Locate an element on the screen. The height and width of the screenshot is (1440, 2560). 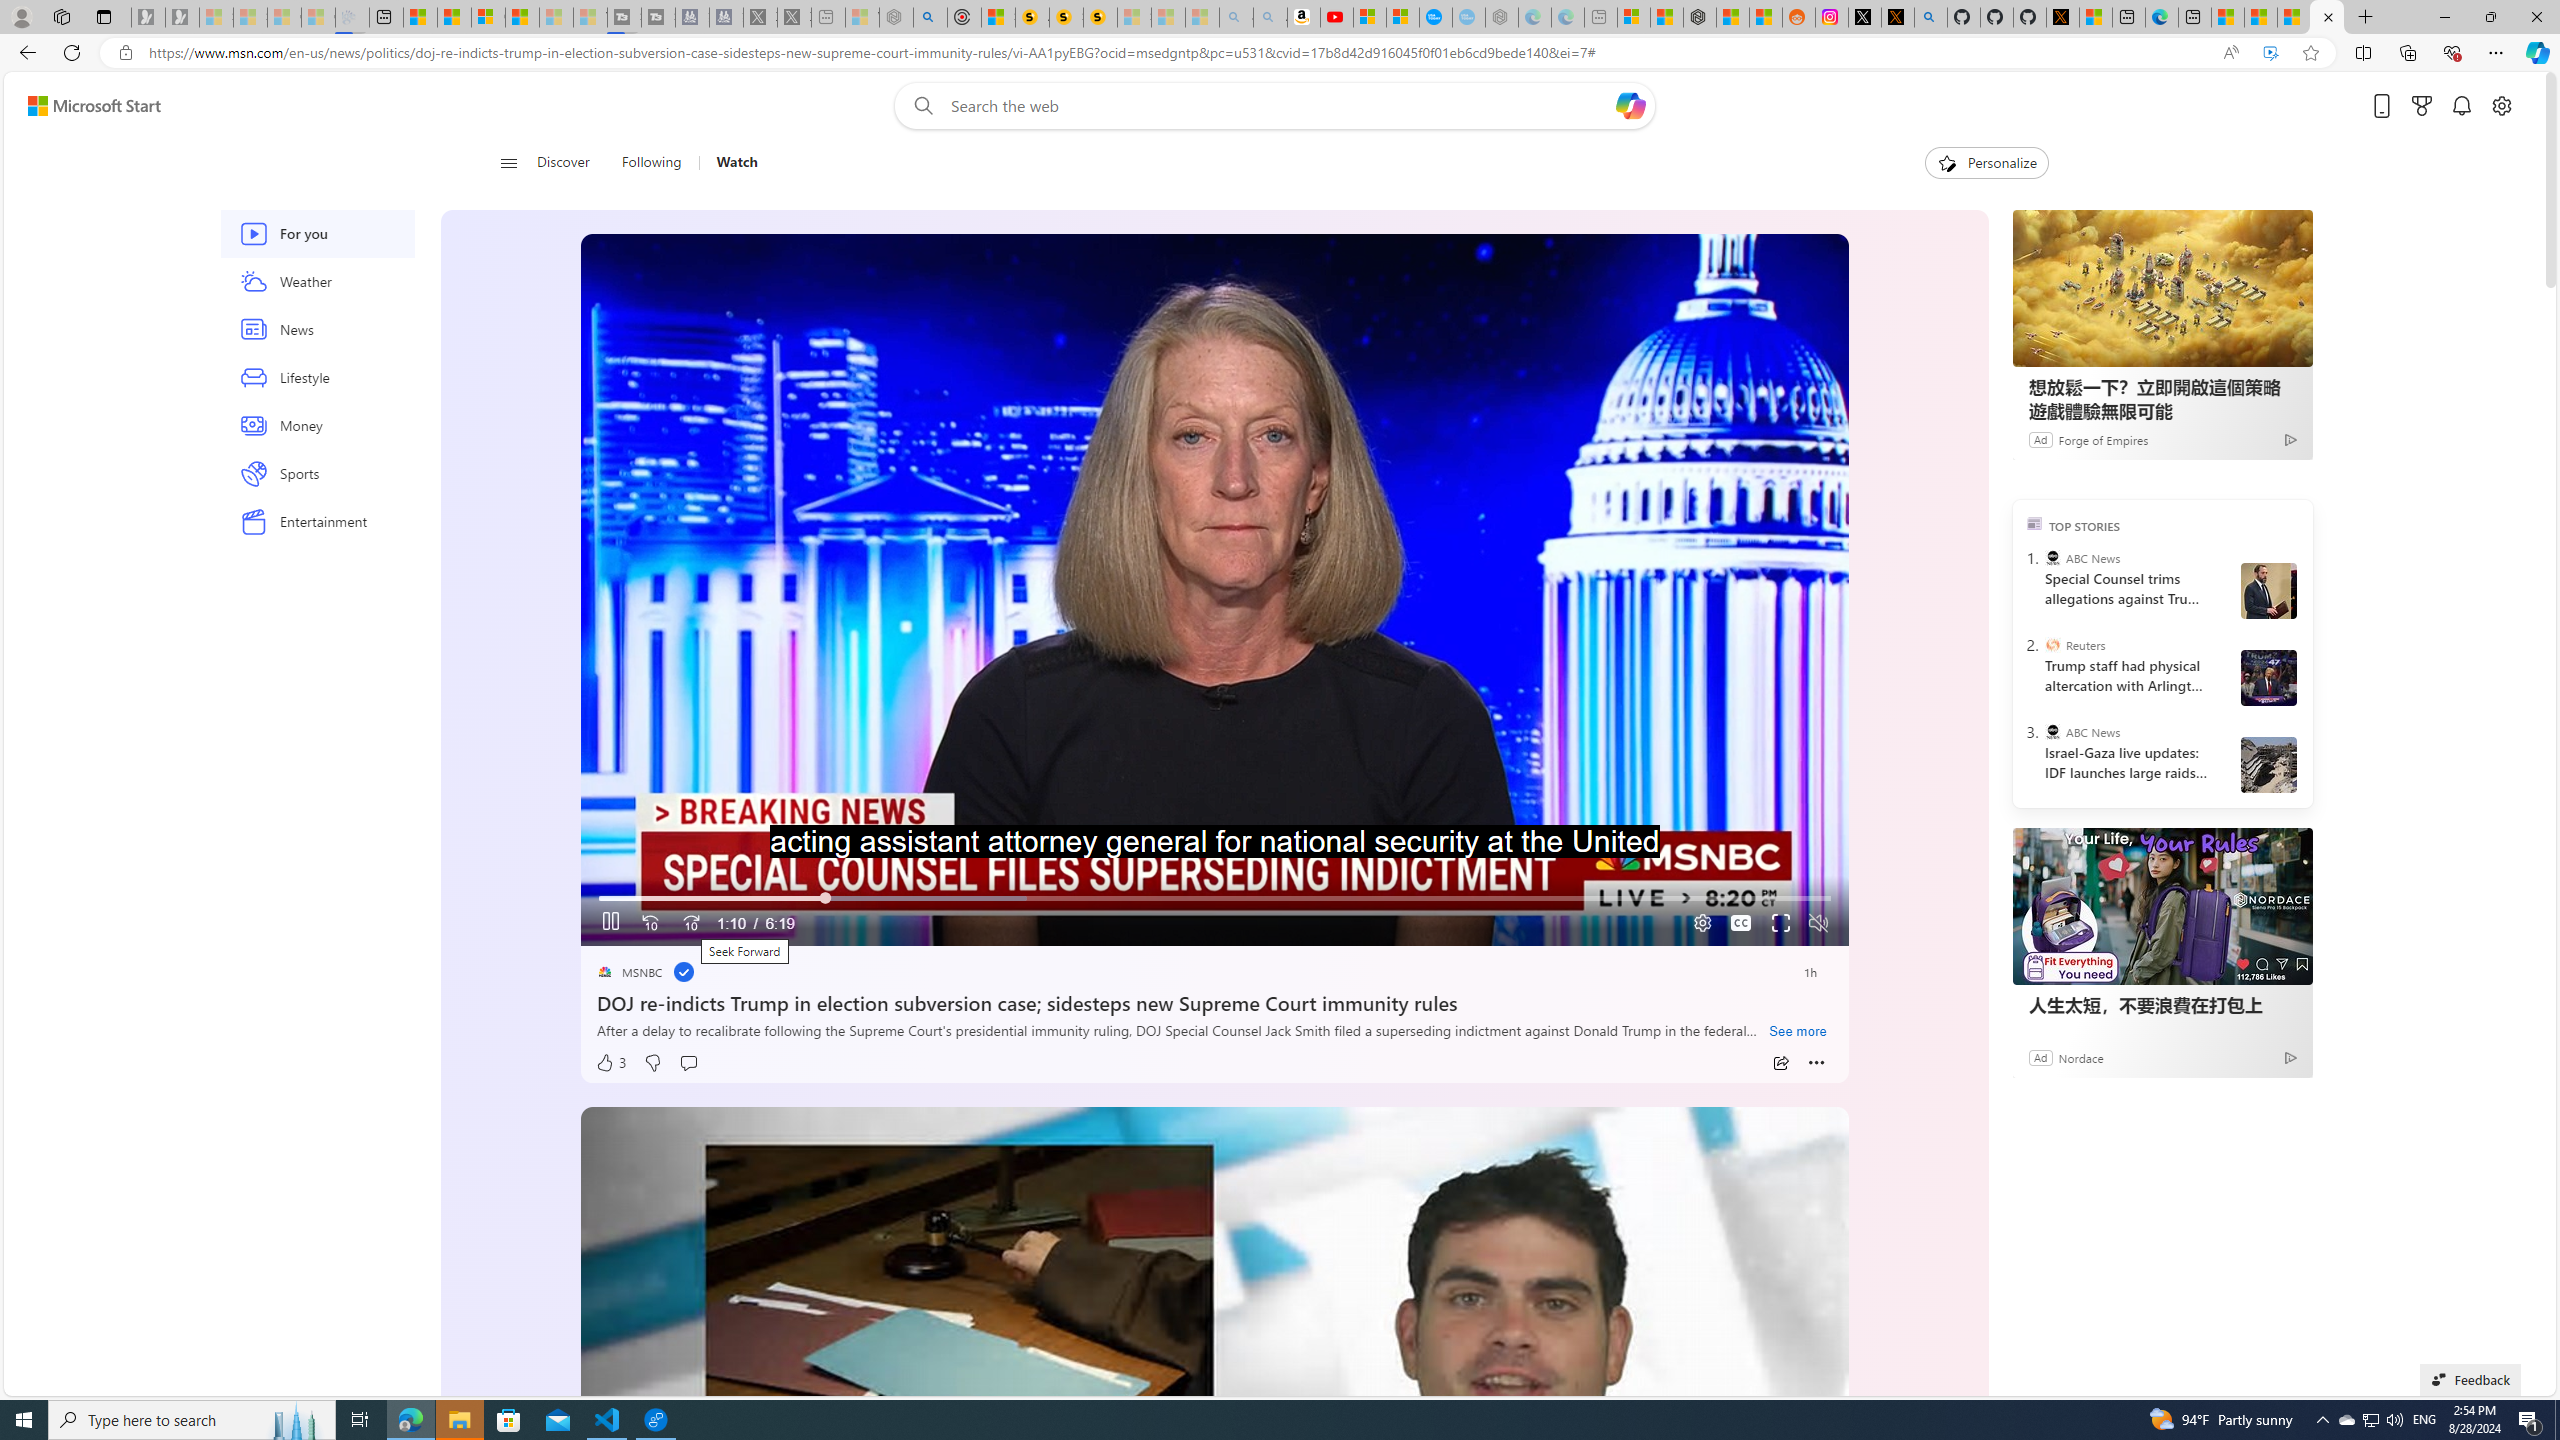
Open settings is located at coordinates (2502, 106).